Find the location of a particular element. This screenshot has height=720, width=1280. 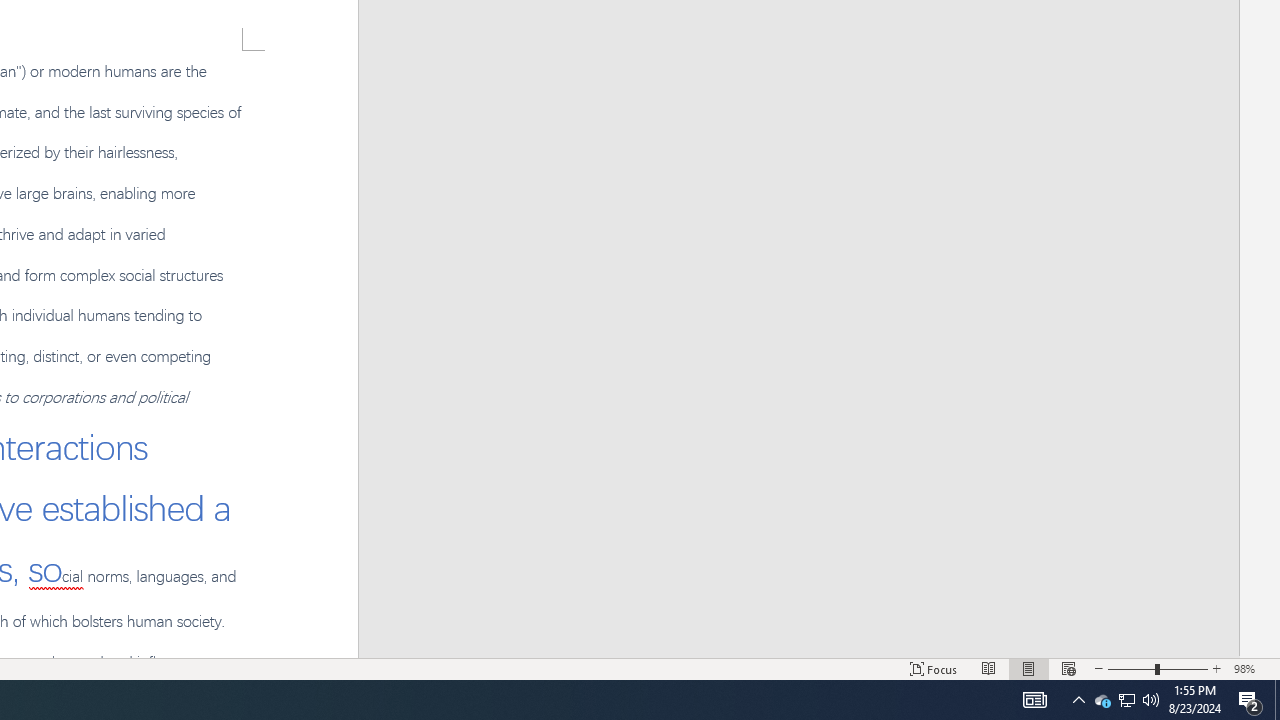

Zoom Out is located at coordinates (1131, 668).